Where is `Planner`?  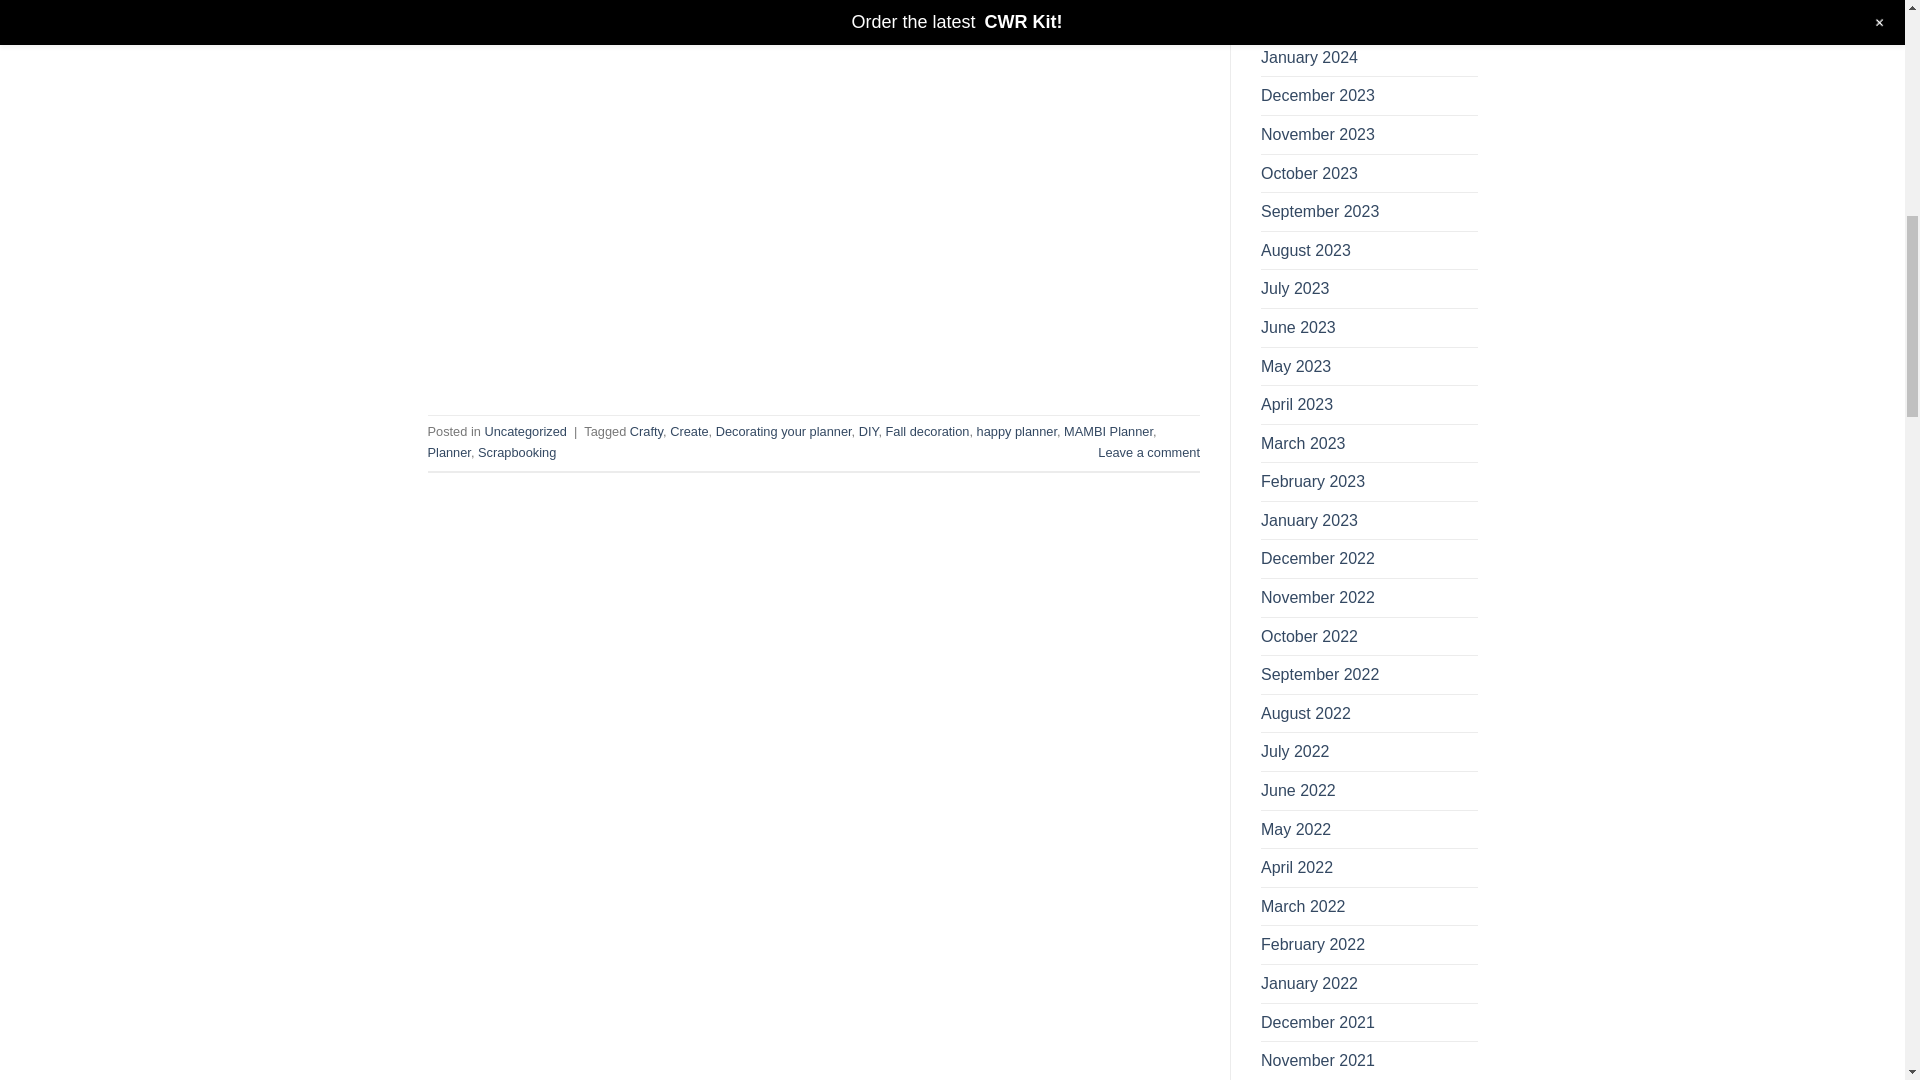 Planner is located at coordinates (449, 452).